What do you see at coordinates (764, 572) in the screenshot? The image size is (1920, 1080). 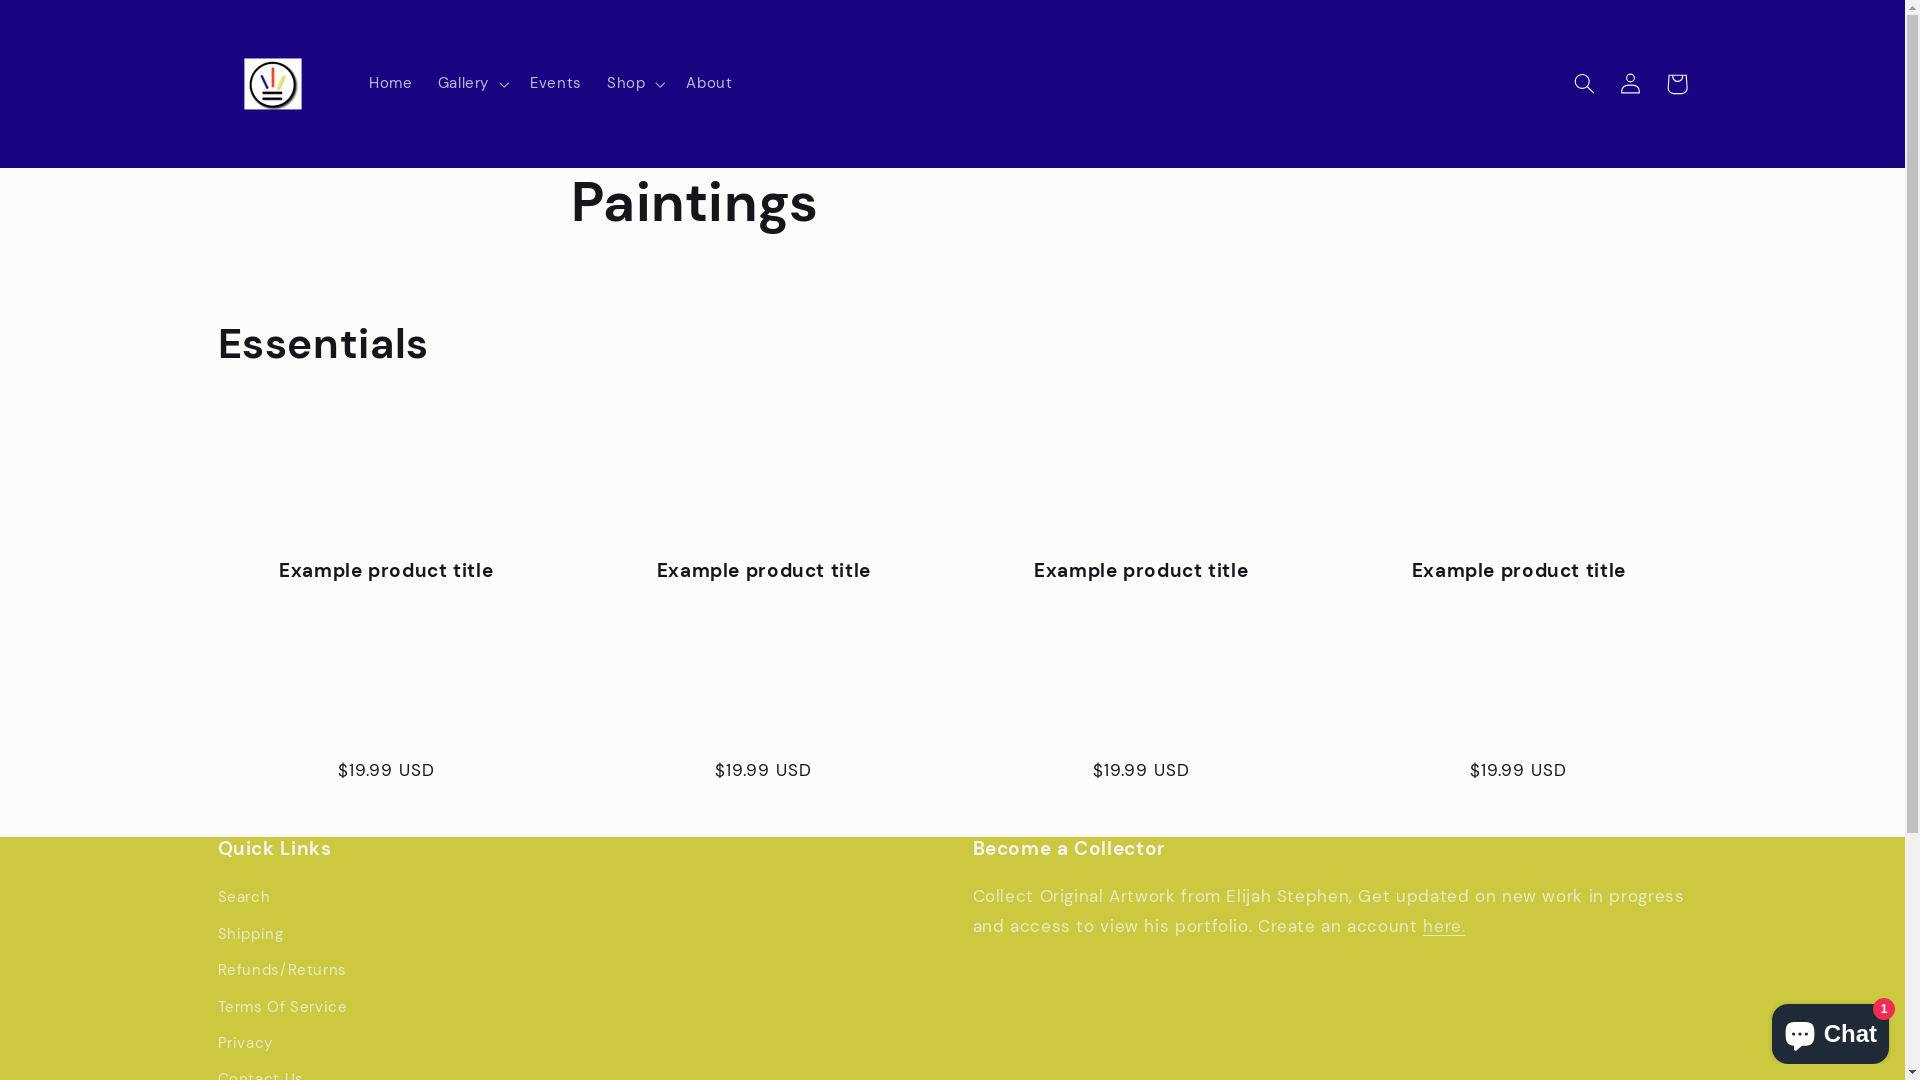 I see `Example product title` at bounding box center [764, 572].